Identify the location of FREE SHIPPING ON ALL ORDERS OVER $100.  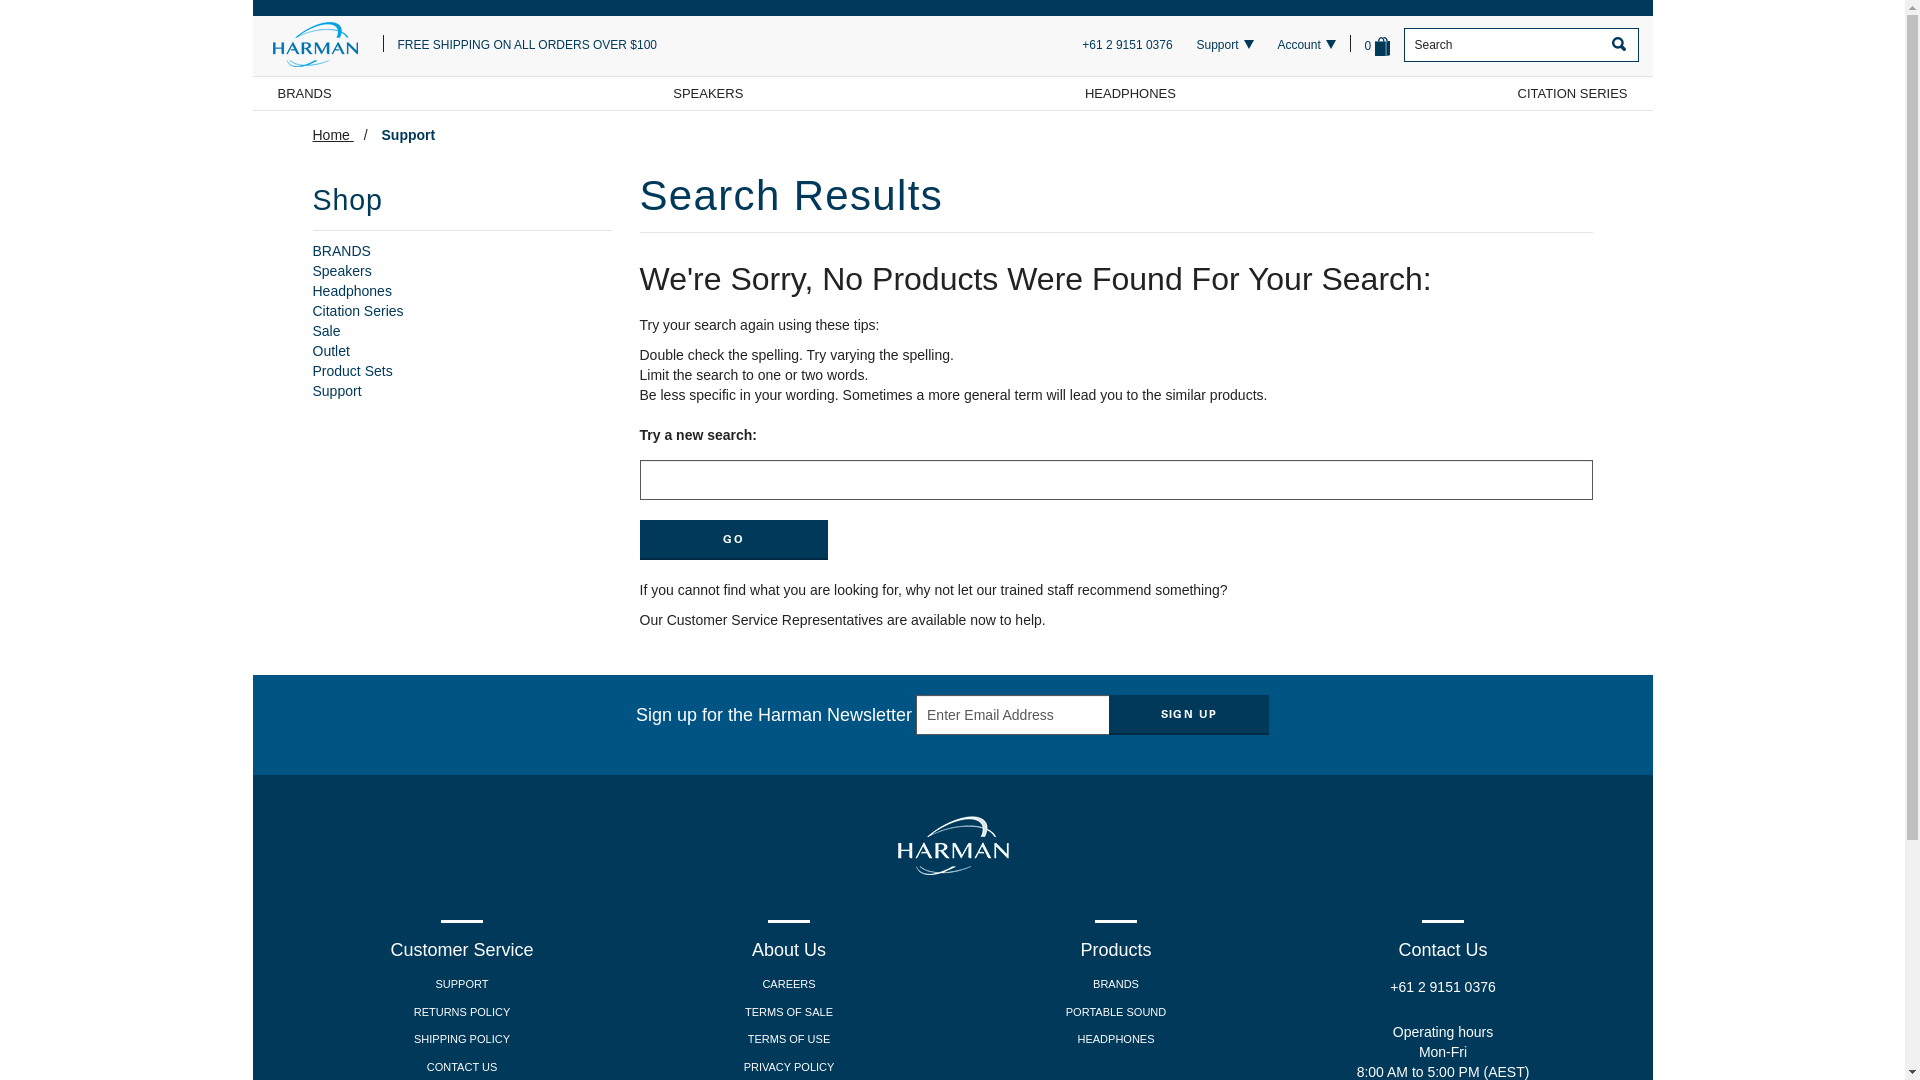
(527, 46).